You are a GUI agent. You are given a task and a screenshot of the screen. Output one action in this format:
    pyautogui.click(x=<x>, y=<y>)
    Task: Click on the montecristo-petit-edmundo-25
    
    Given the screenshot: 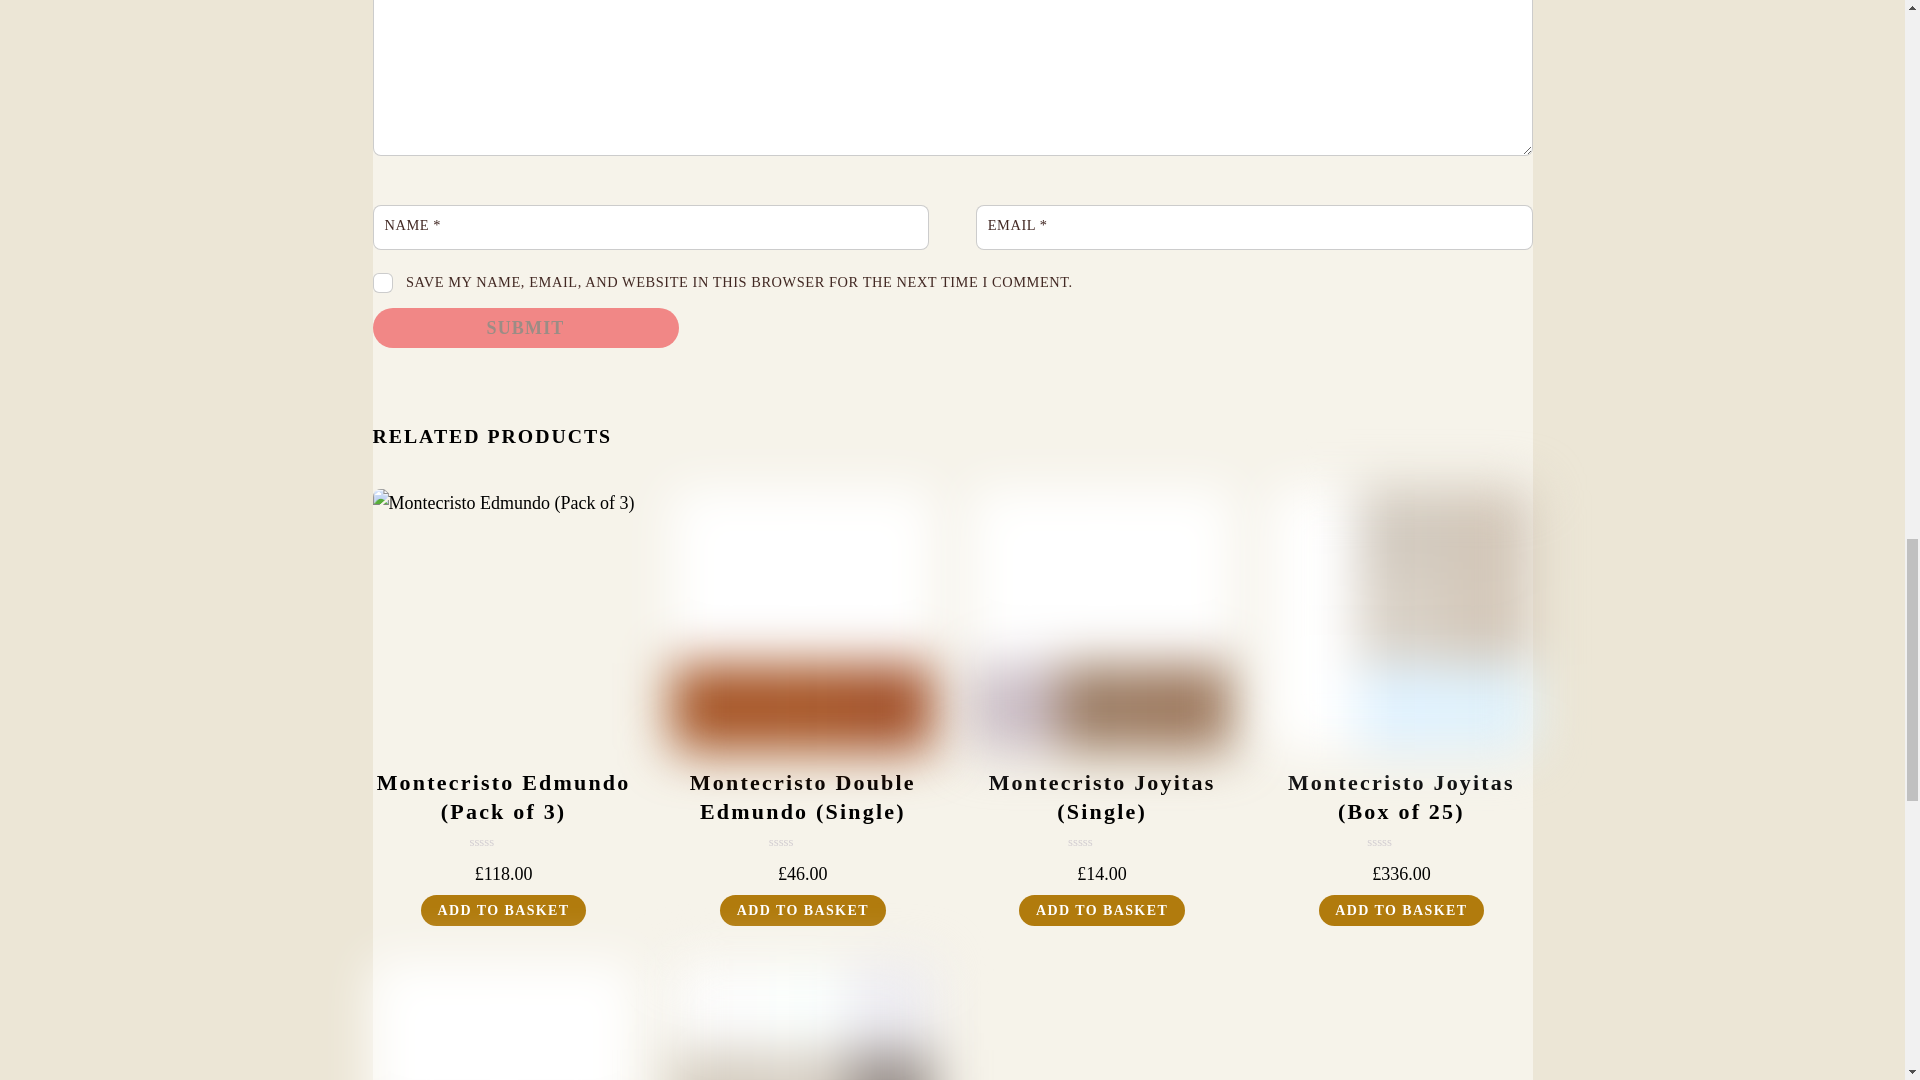 What is the action you would take?
    pyautogui.click(x=802, y=1022)
    